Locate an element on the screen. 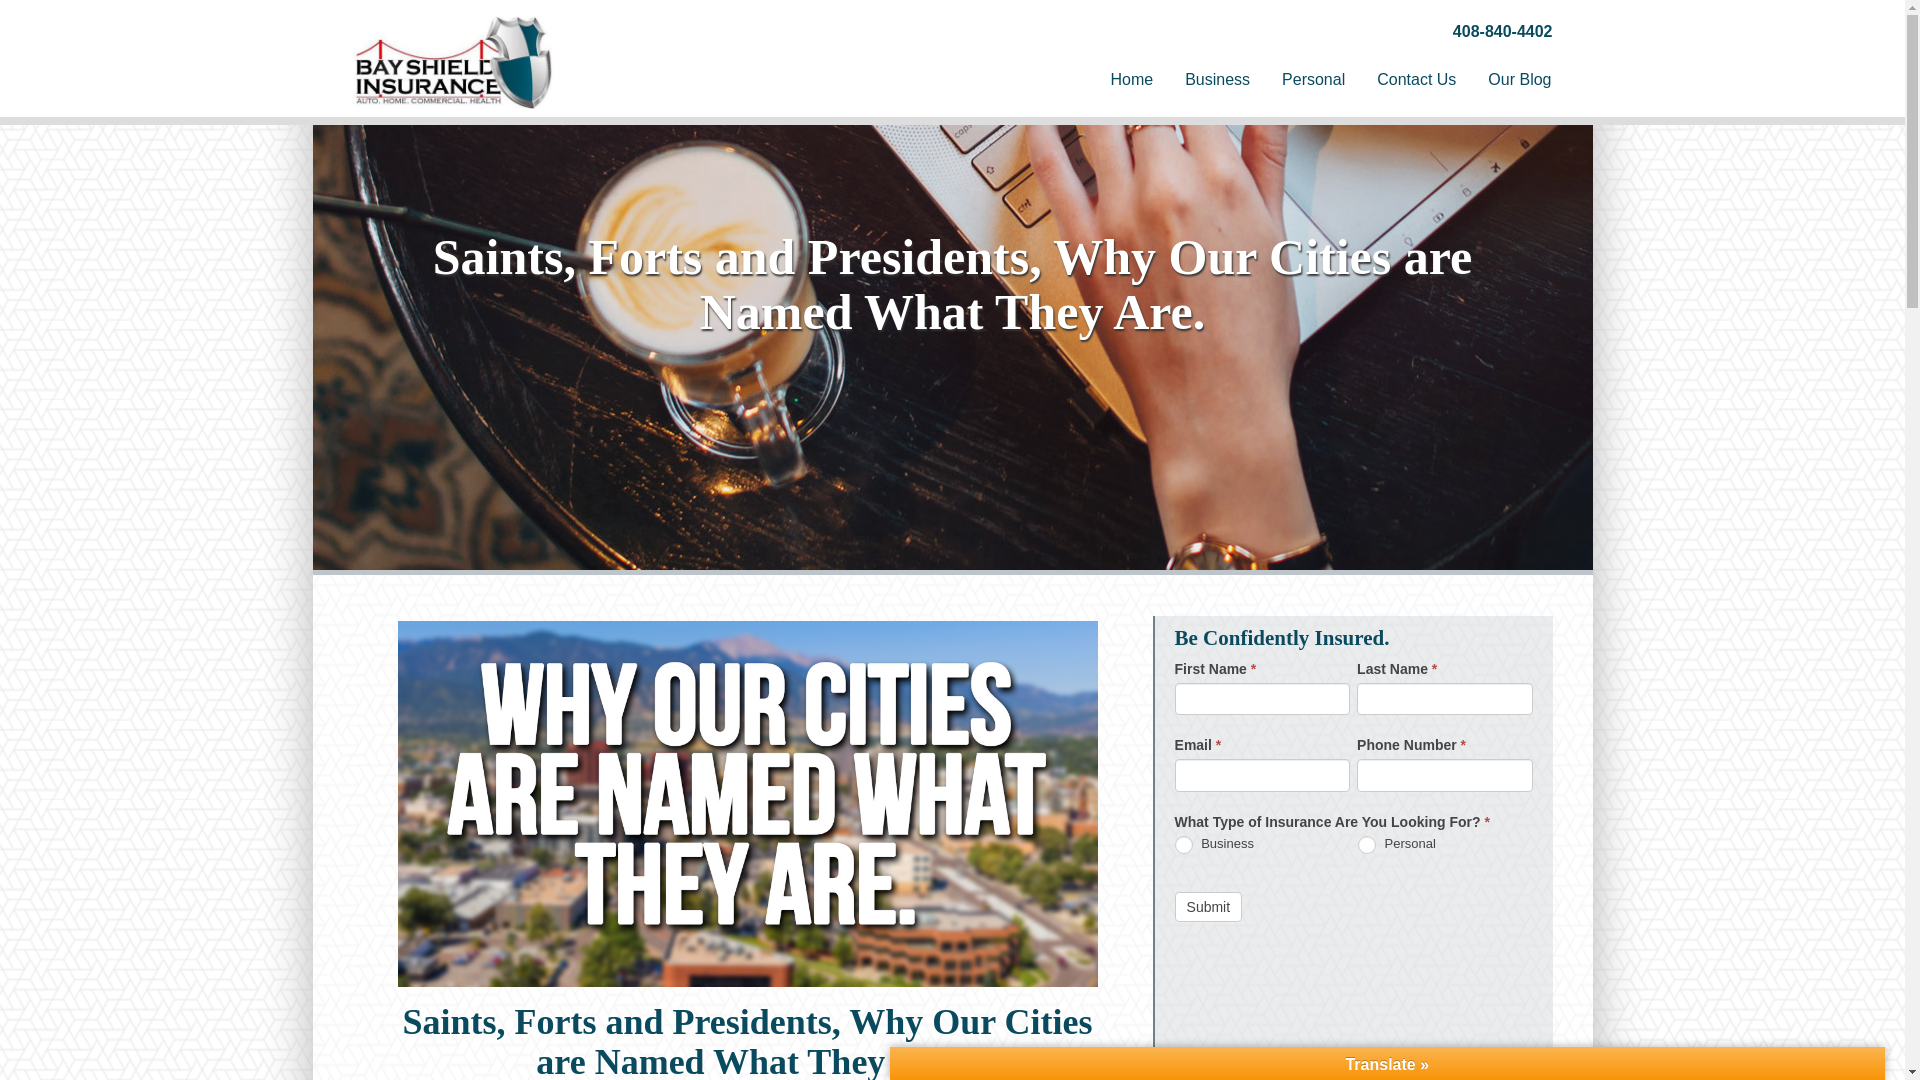 Image resolution: width=1920 pixels, height=1080 pixels. 408-840-4402 is located at coordinates (1503, 30).